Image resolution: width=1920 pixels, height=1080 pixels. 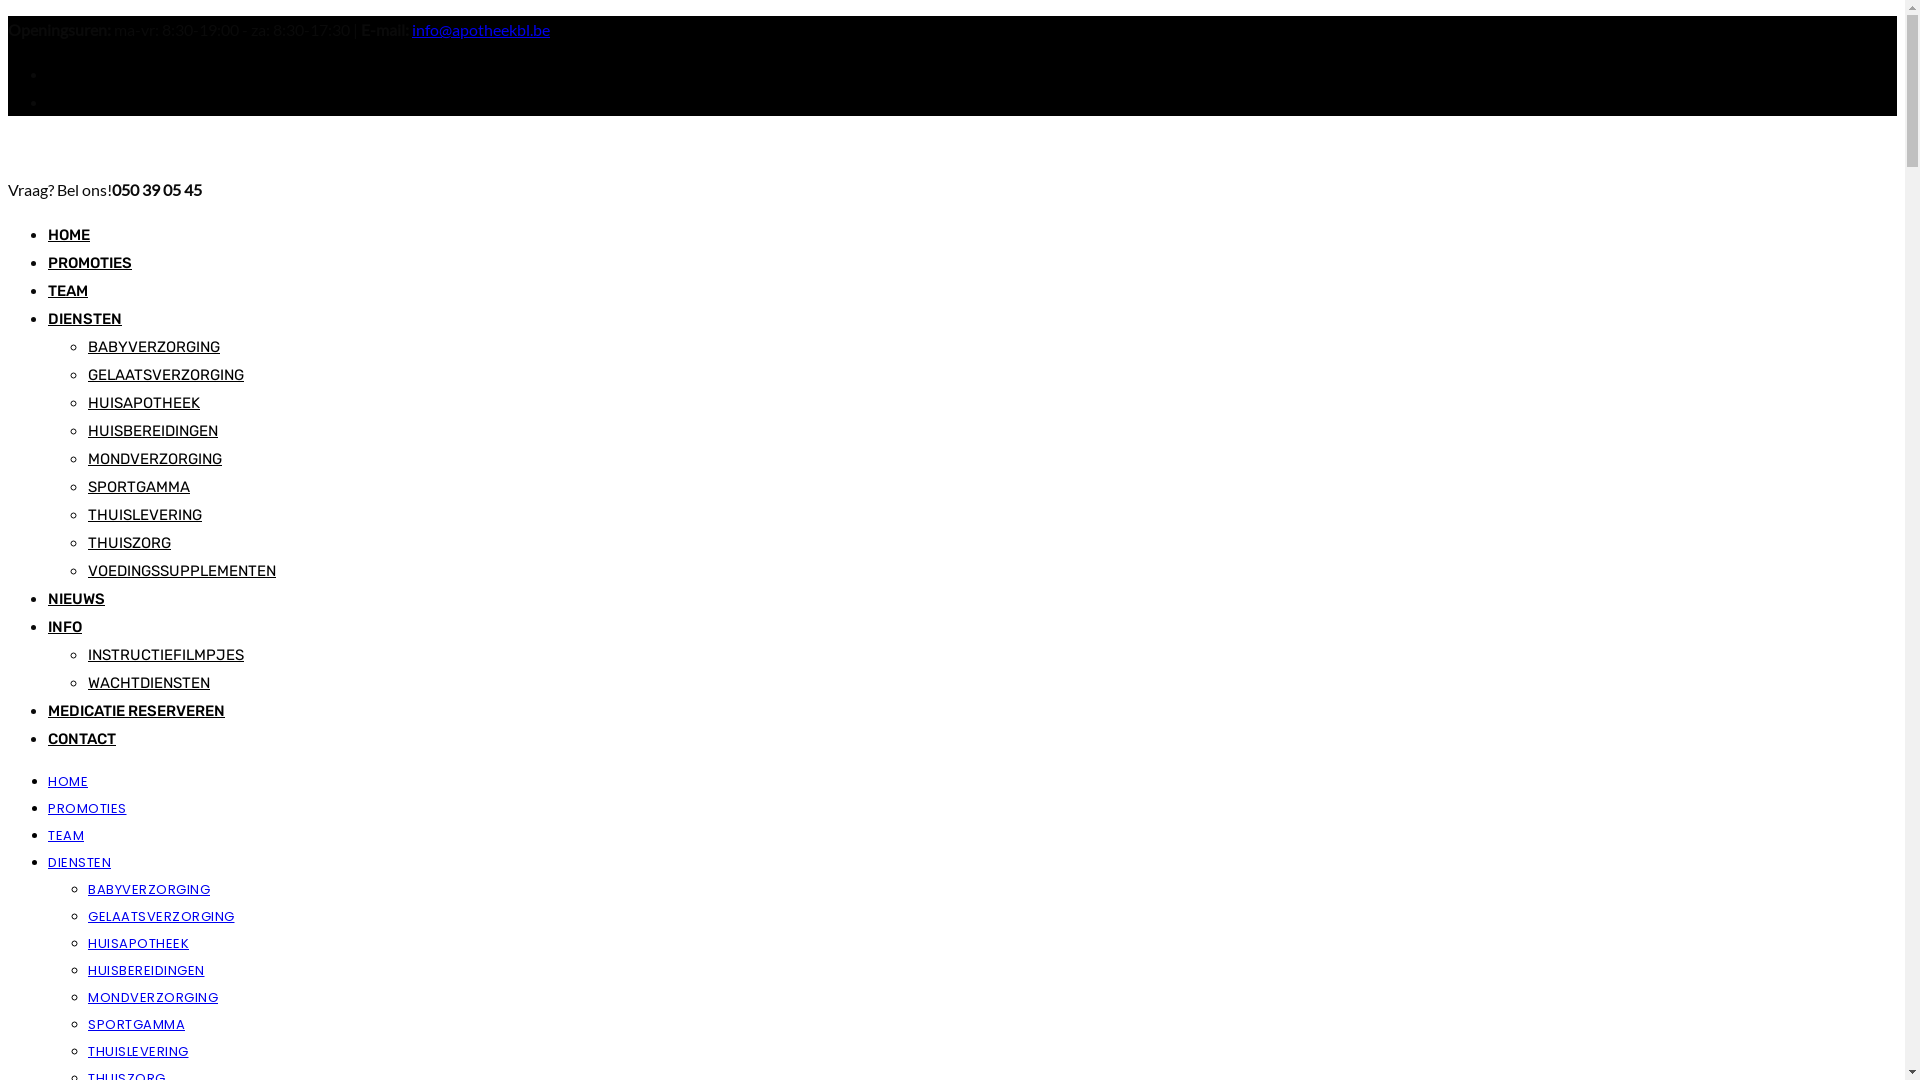 I want to click on GELAATSVERZORGING, so click(x=162, y=916).